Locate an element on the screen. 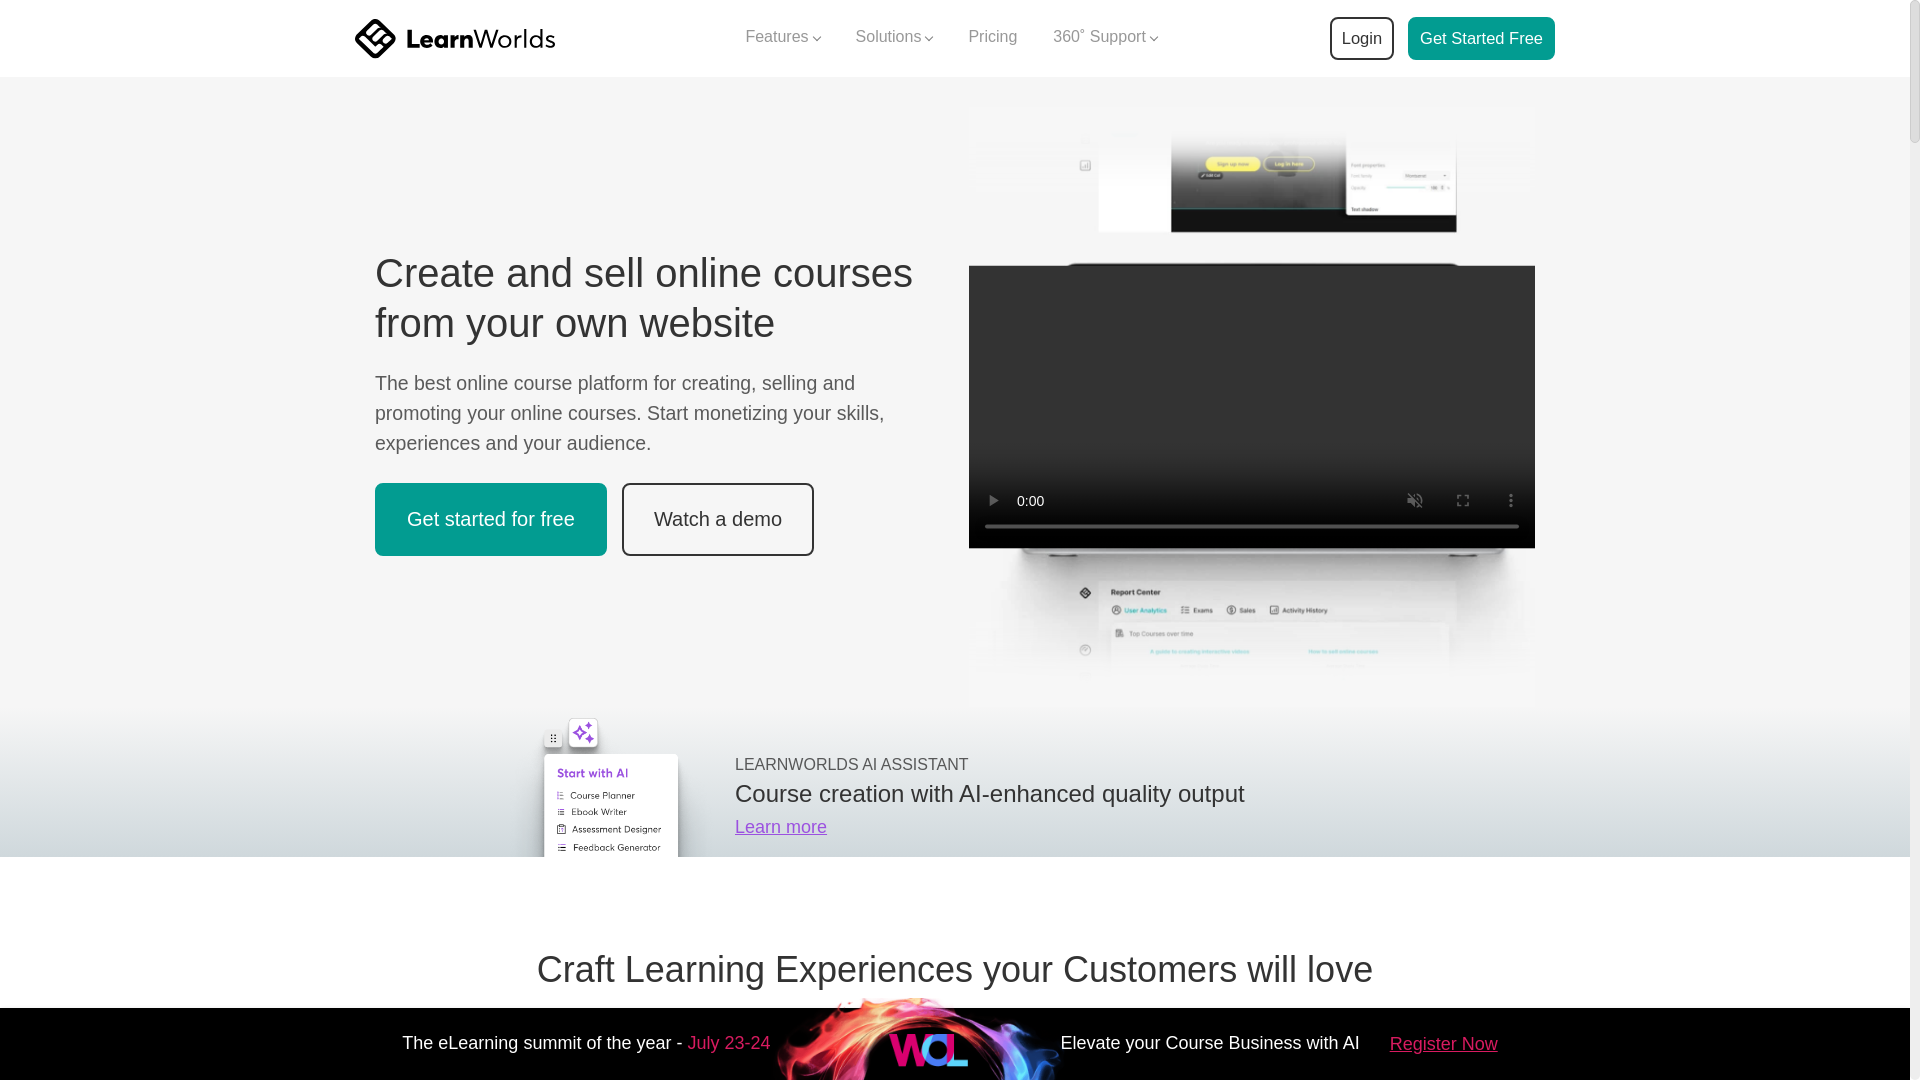 The height and width of the screenshot is (1080, 1920). Features is located at coordinates (782, 38).